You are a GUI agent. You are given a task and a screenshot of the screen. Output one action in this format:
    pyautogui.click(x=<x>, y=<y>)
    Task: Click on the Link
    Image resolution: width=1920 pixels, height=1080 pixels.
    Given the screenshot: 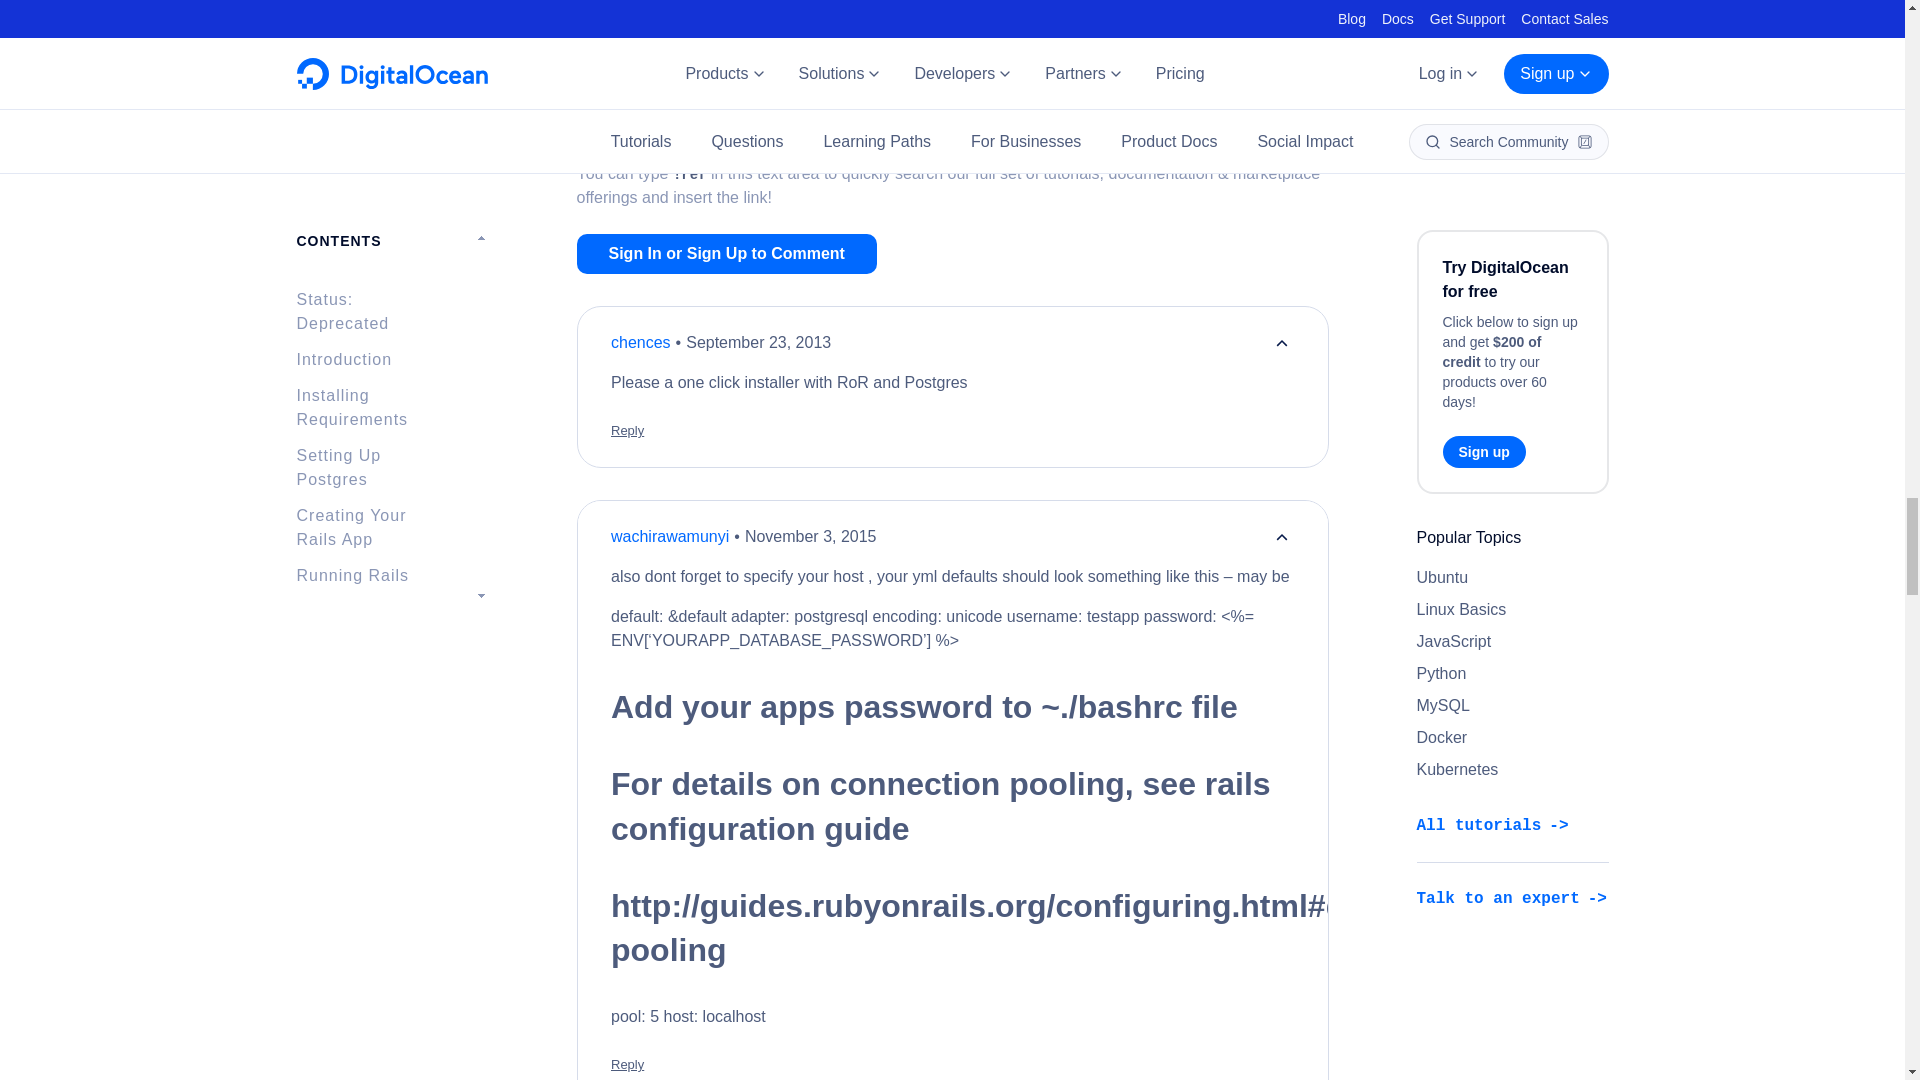 What is the action you would take?
    pyautogui.click(x=722, y=16)
    